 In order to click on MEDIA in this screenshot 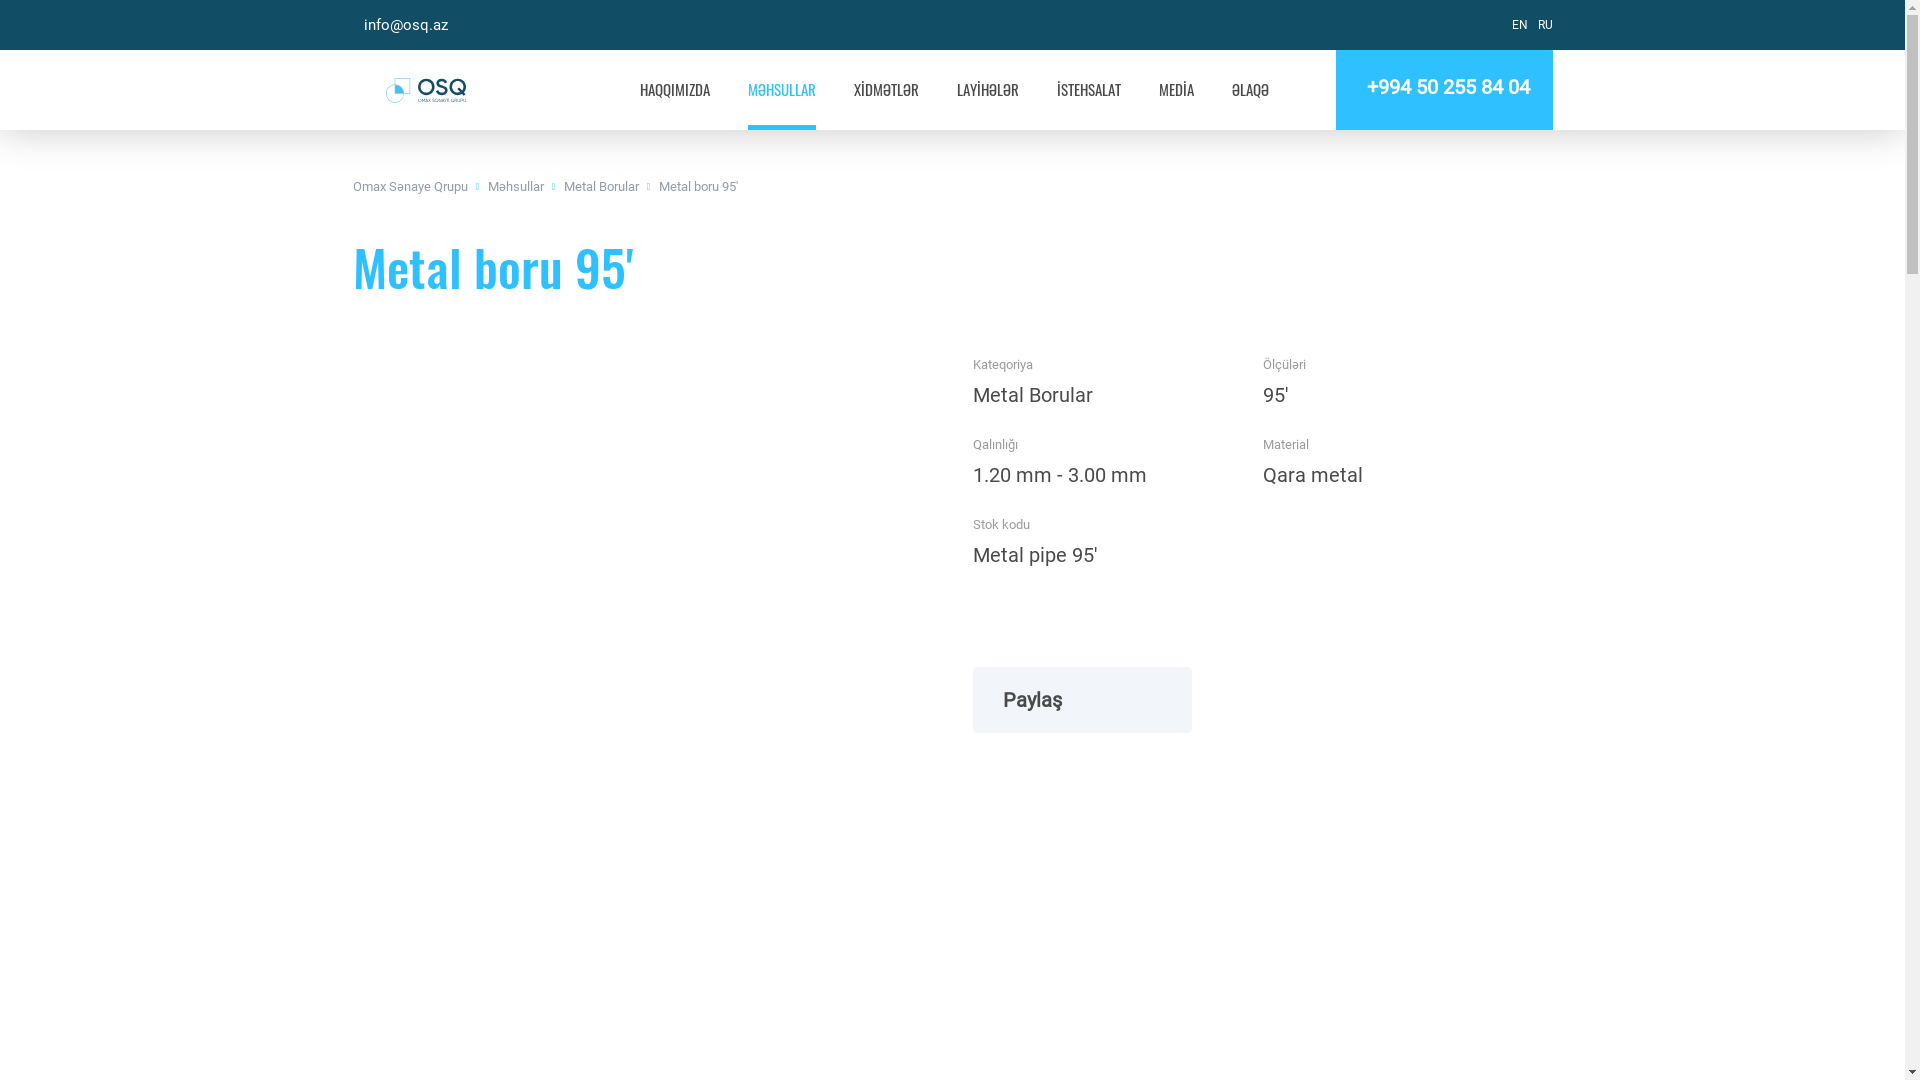, I will do `click(1176, 104)`.